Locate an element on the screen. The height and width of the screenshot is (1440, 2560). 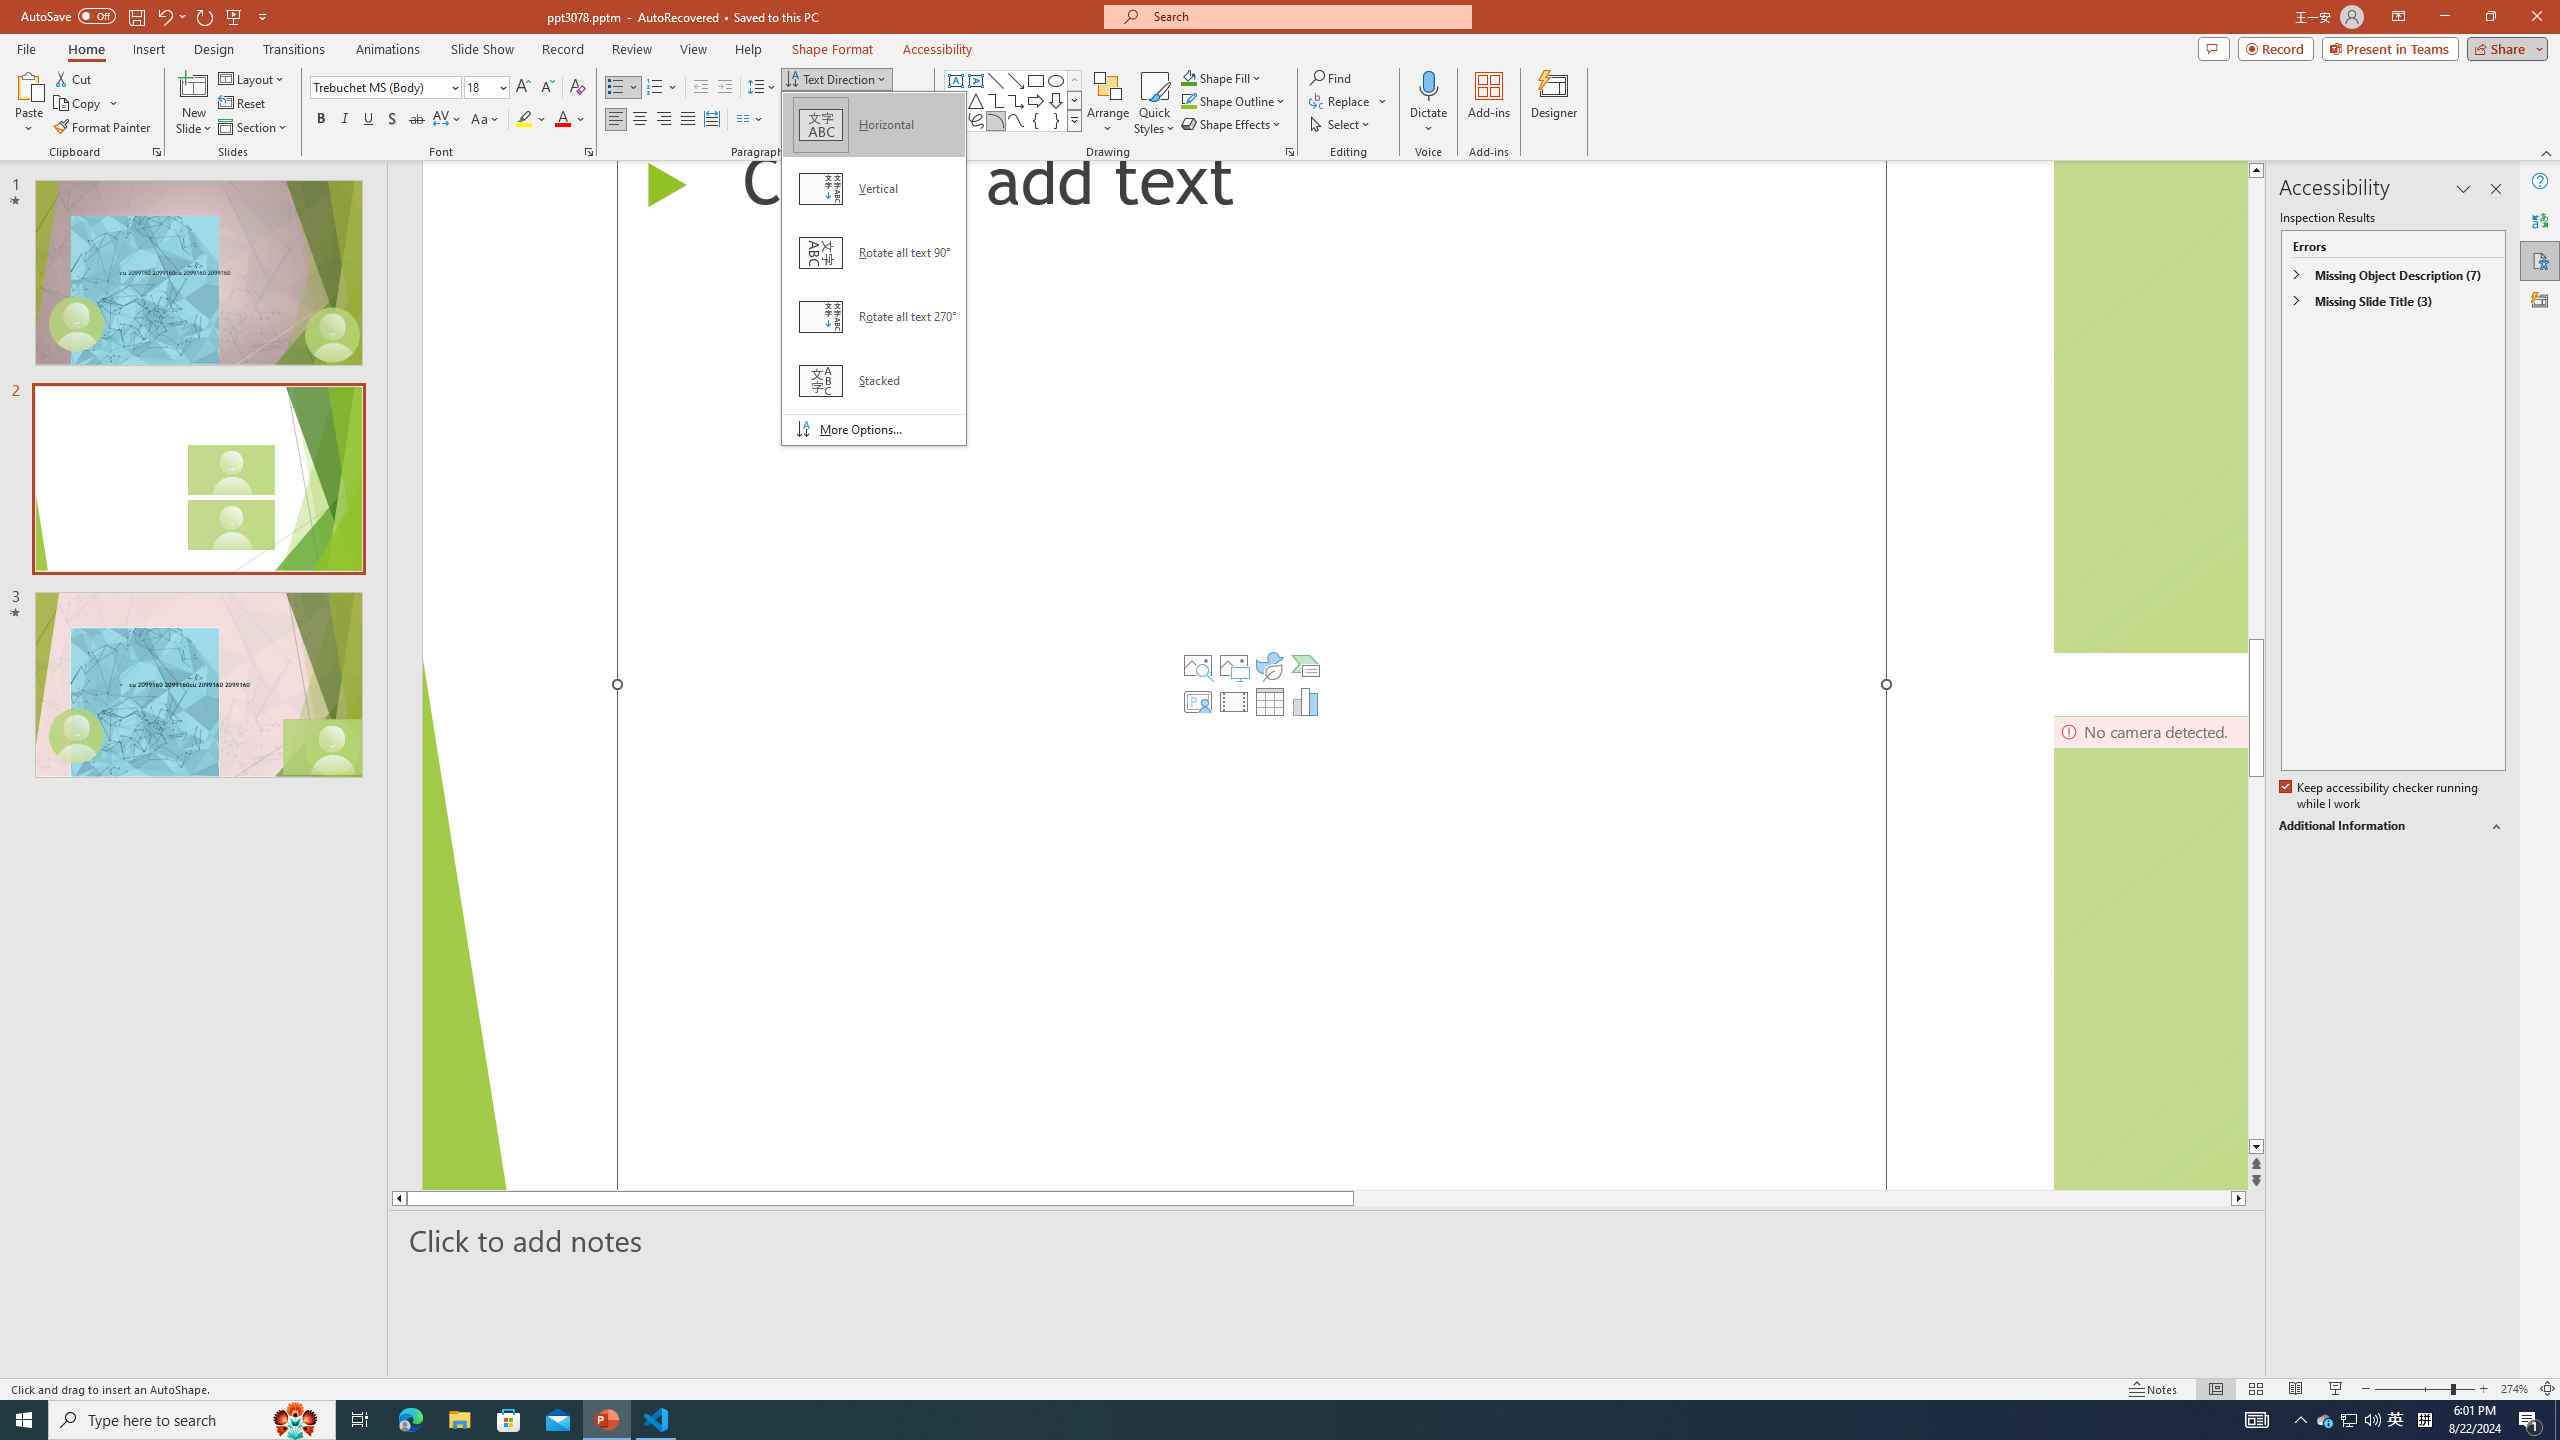
Shape Effects is located at coordinates (1232, 124).